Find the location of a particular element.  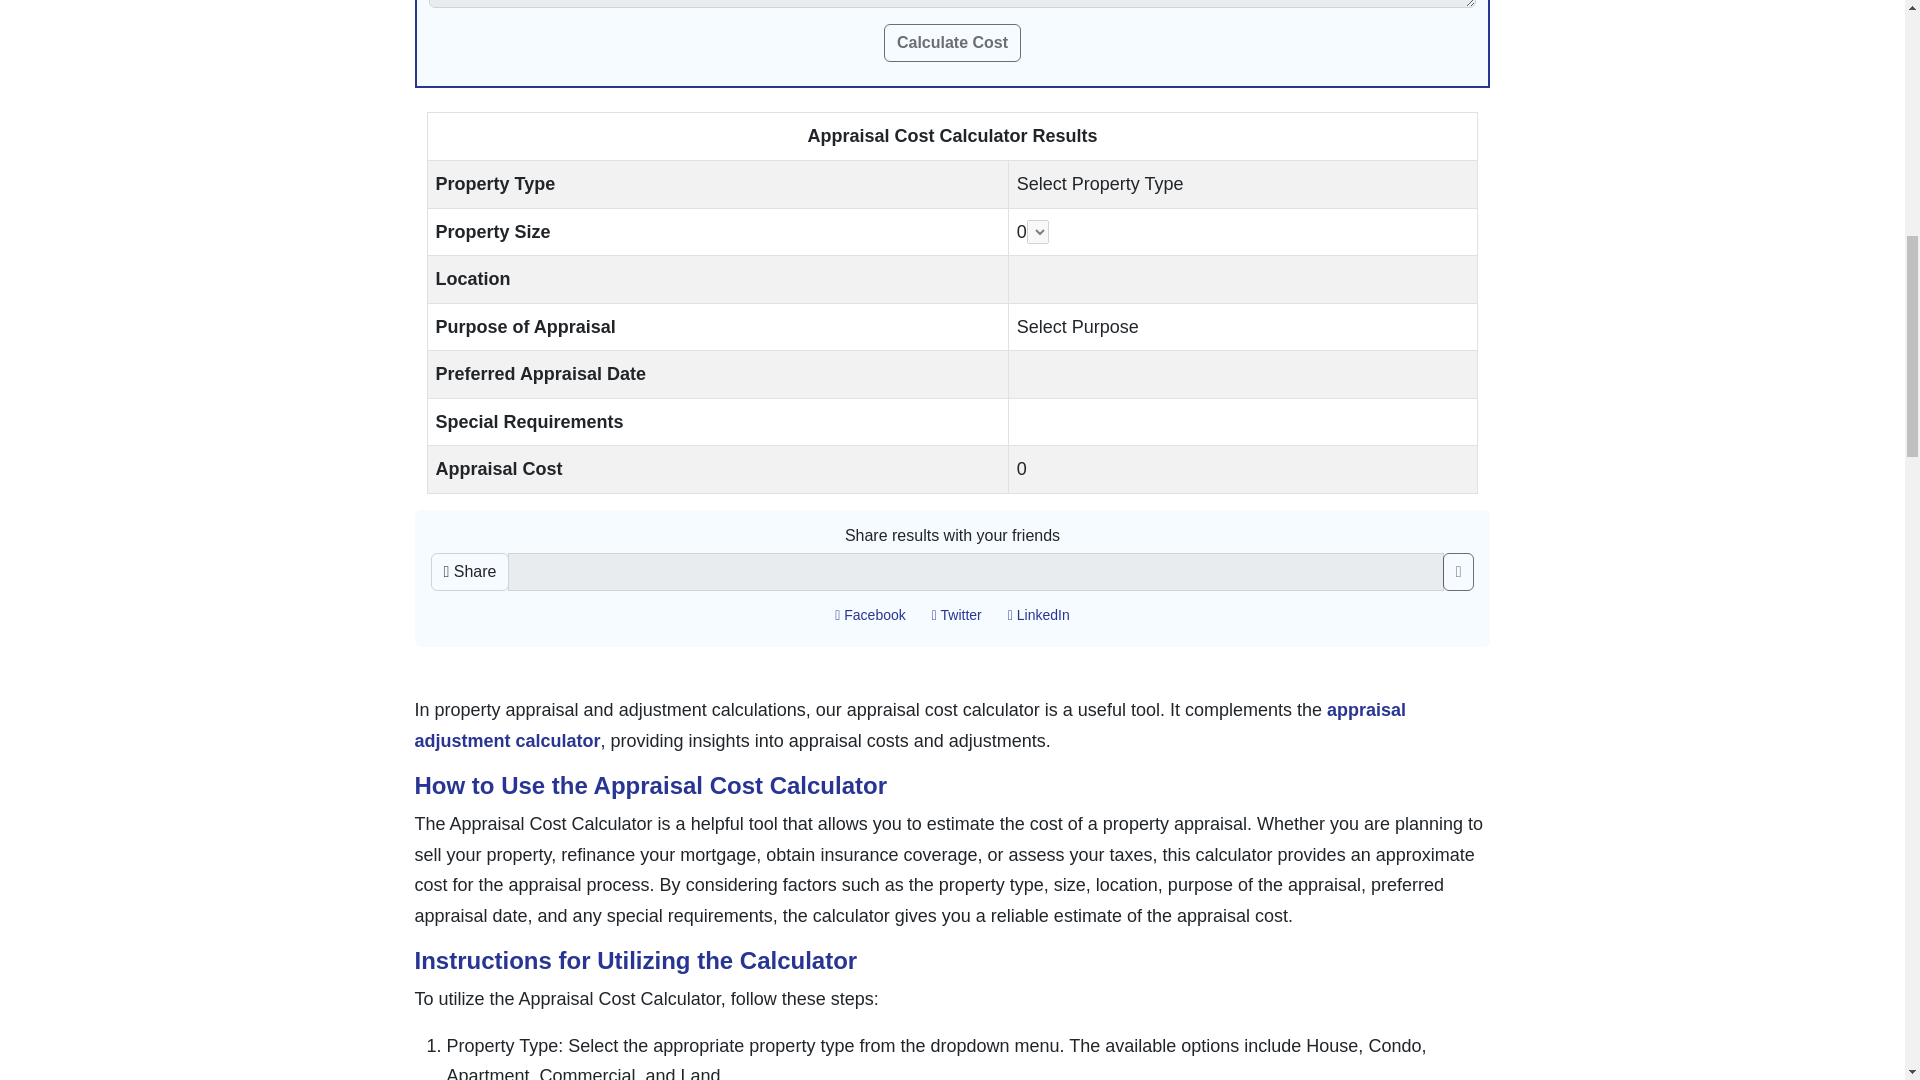

Calculate Cost is located at coordinates (952, 42).